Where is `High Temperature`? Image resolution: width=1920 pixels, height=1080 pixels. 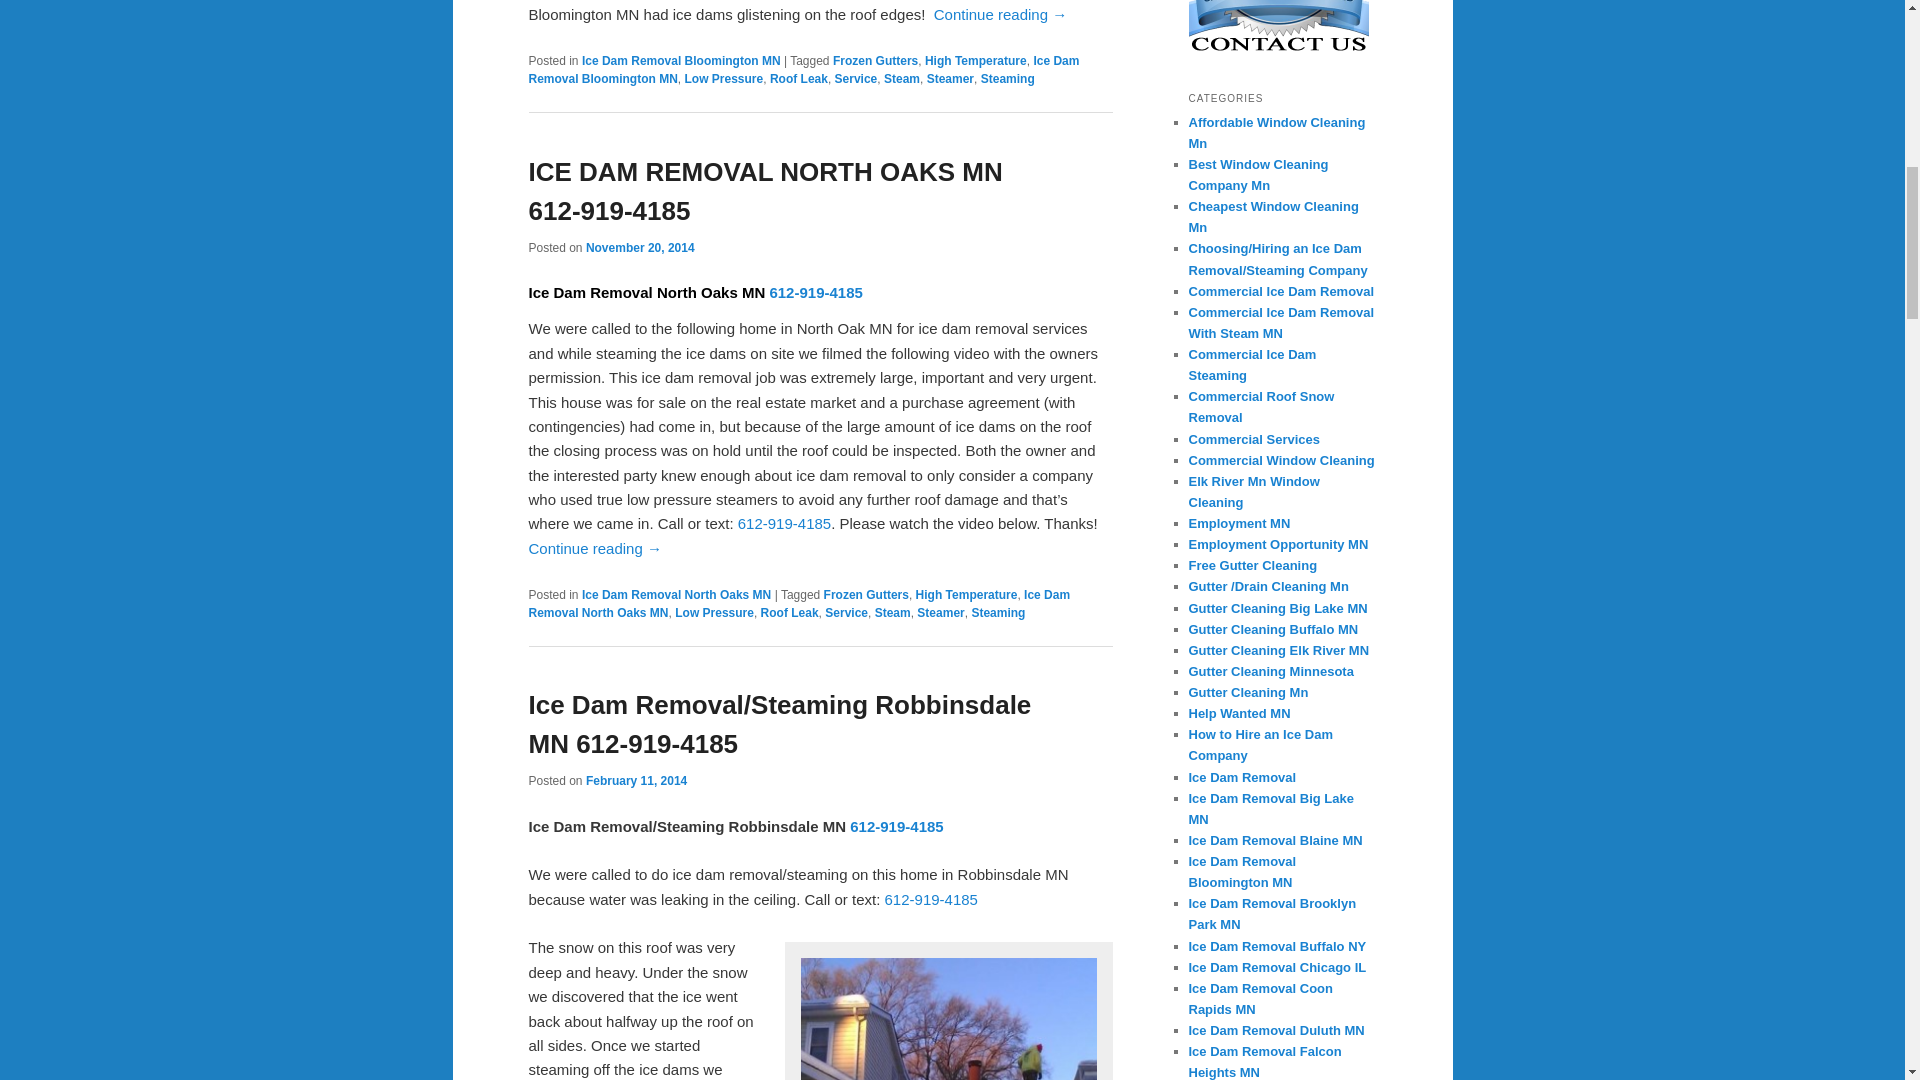 High Temperature is located at coordinates (966, 594).